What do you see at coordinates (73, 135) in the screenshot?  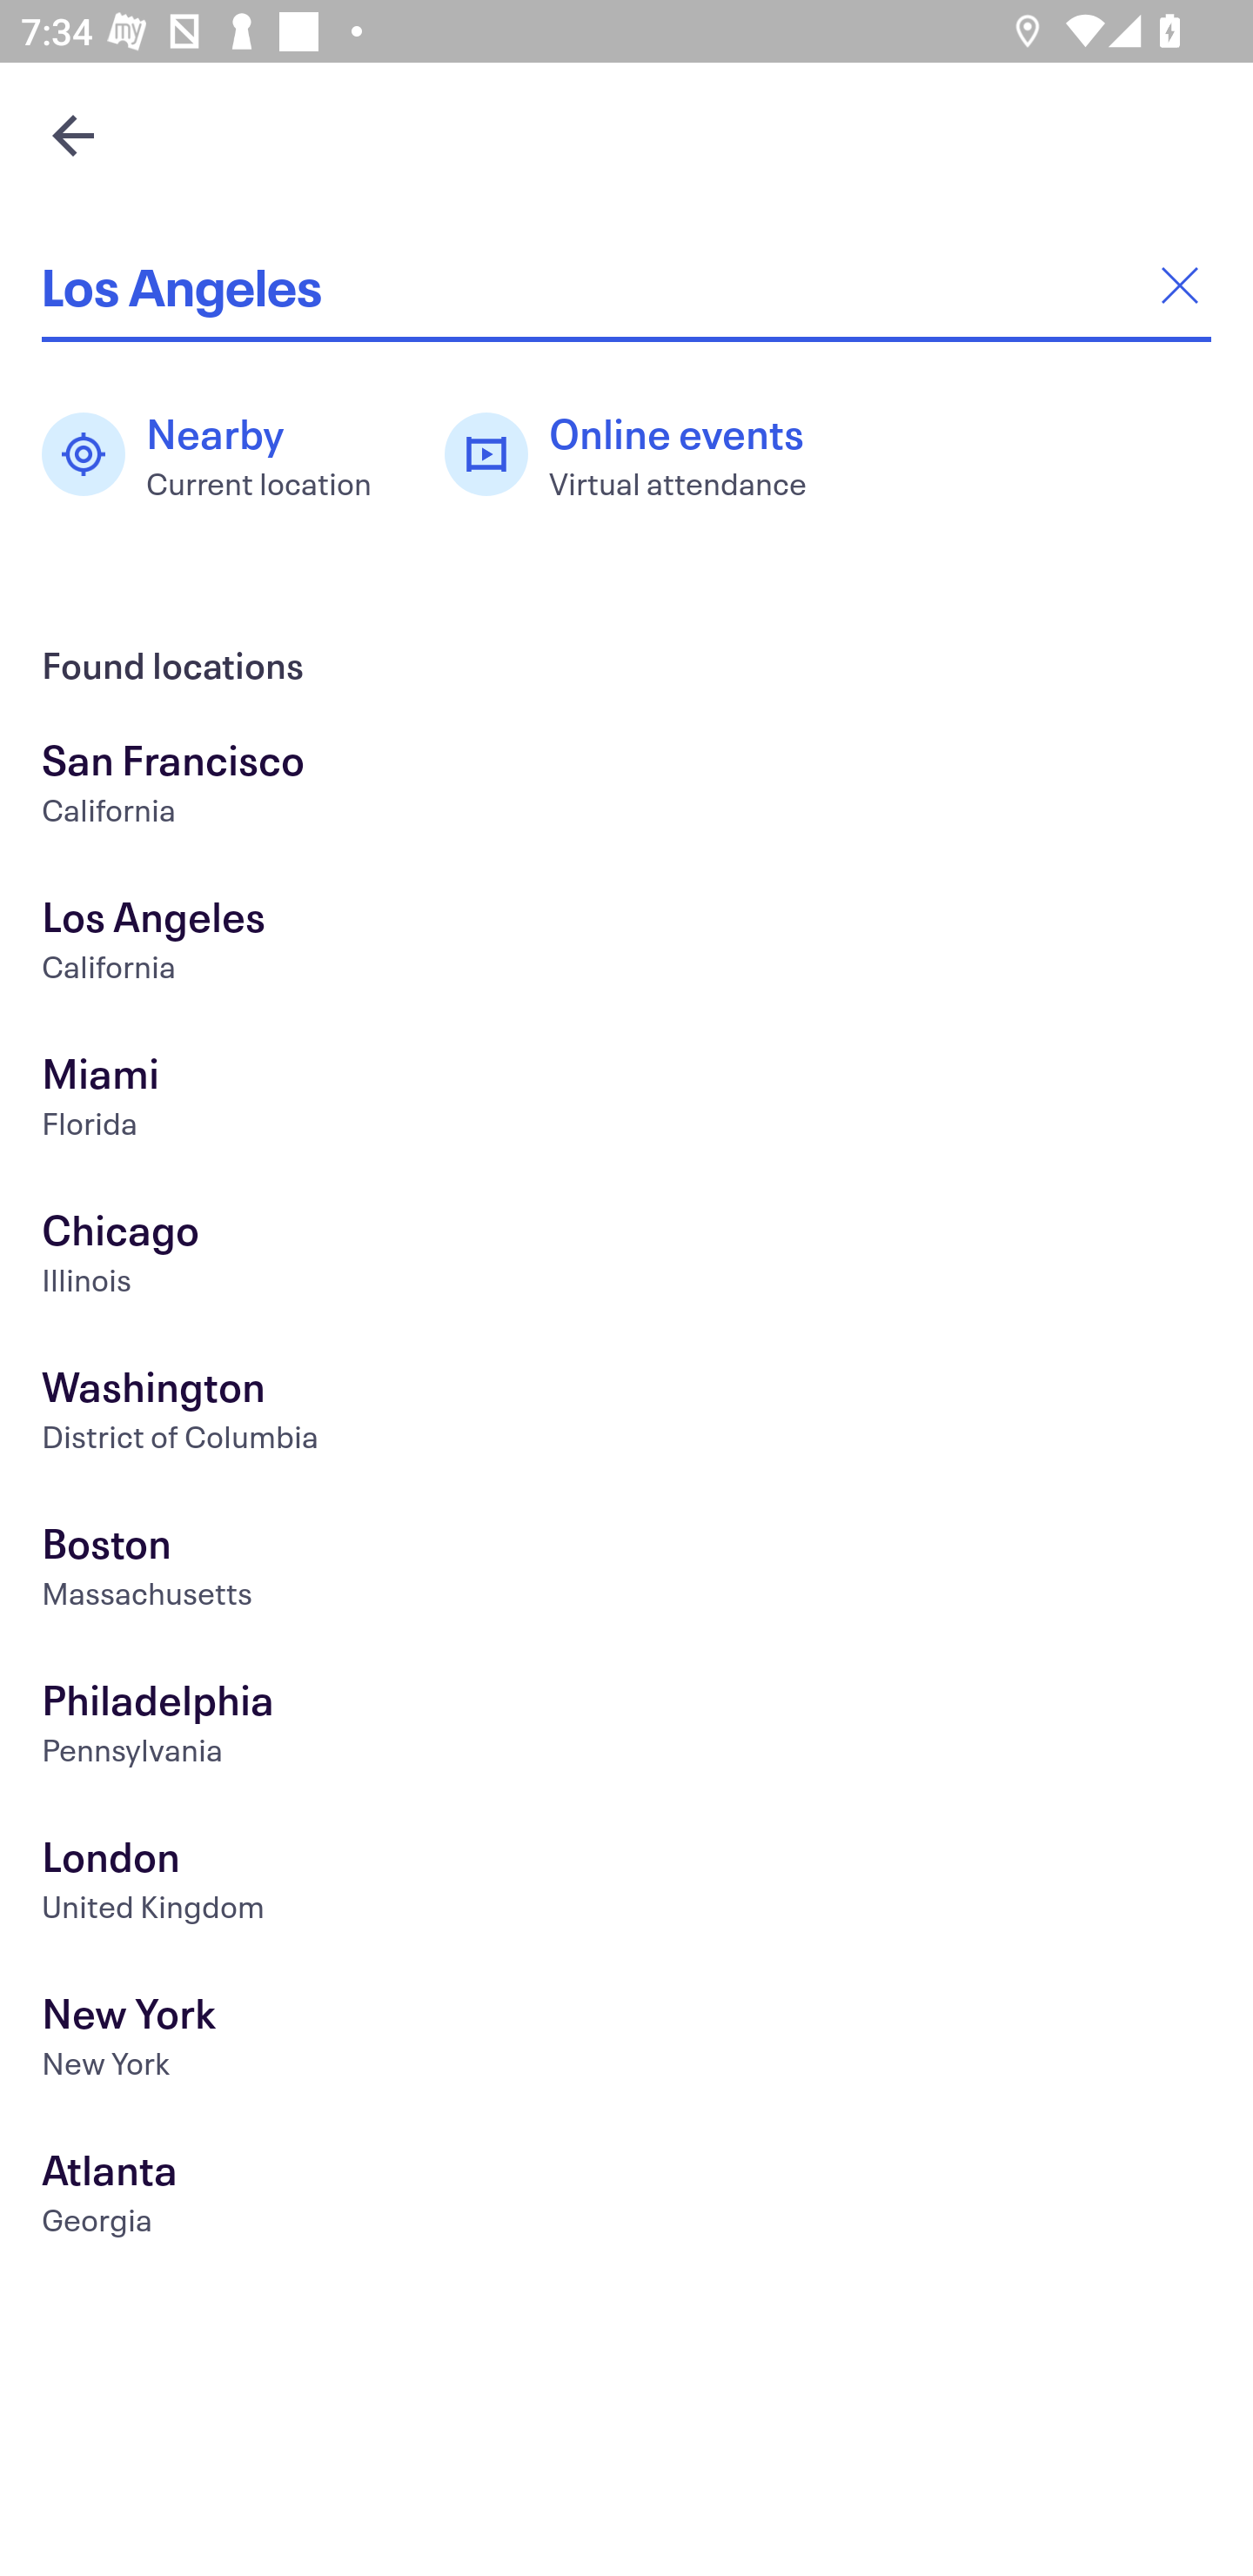 I see `Navigate up` at bounding box center [73, 135].